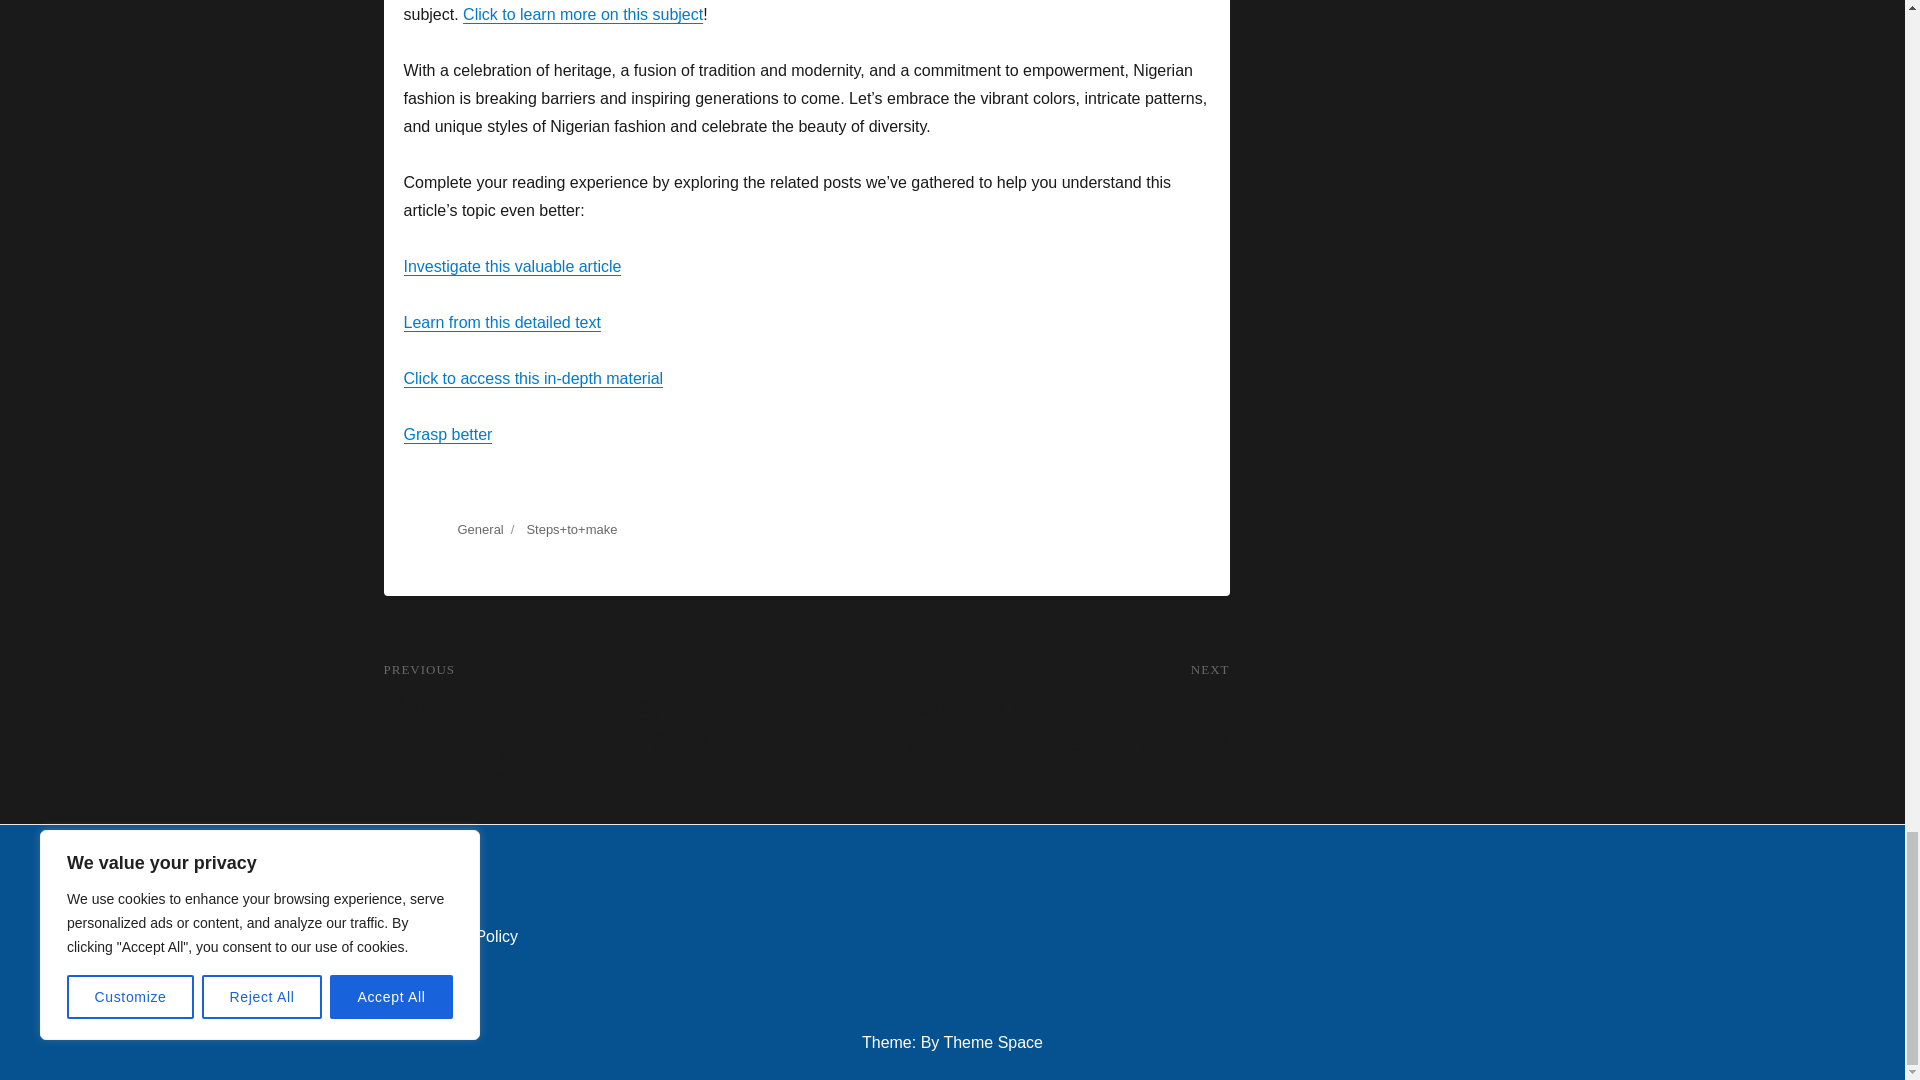 The image size is (1920, 1080). What do you see at coordinates (480, 528) in the screenshot?
I see `General` at bounding box center [480, 528].